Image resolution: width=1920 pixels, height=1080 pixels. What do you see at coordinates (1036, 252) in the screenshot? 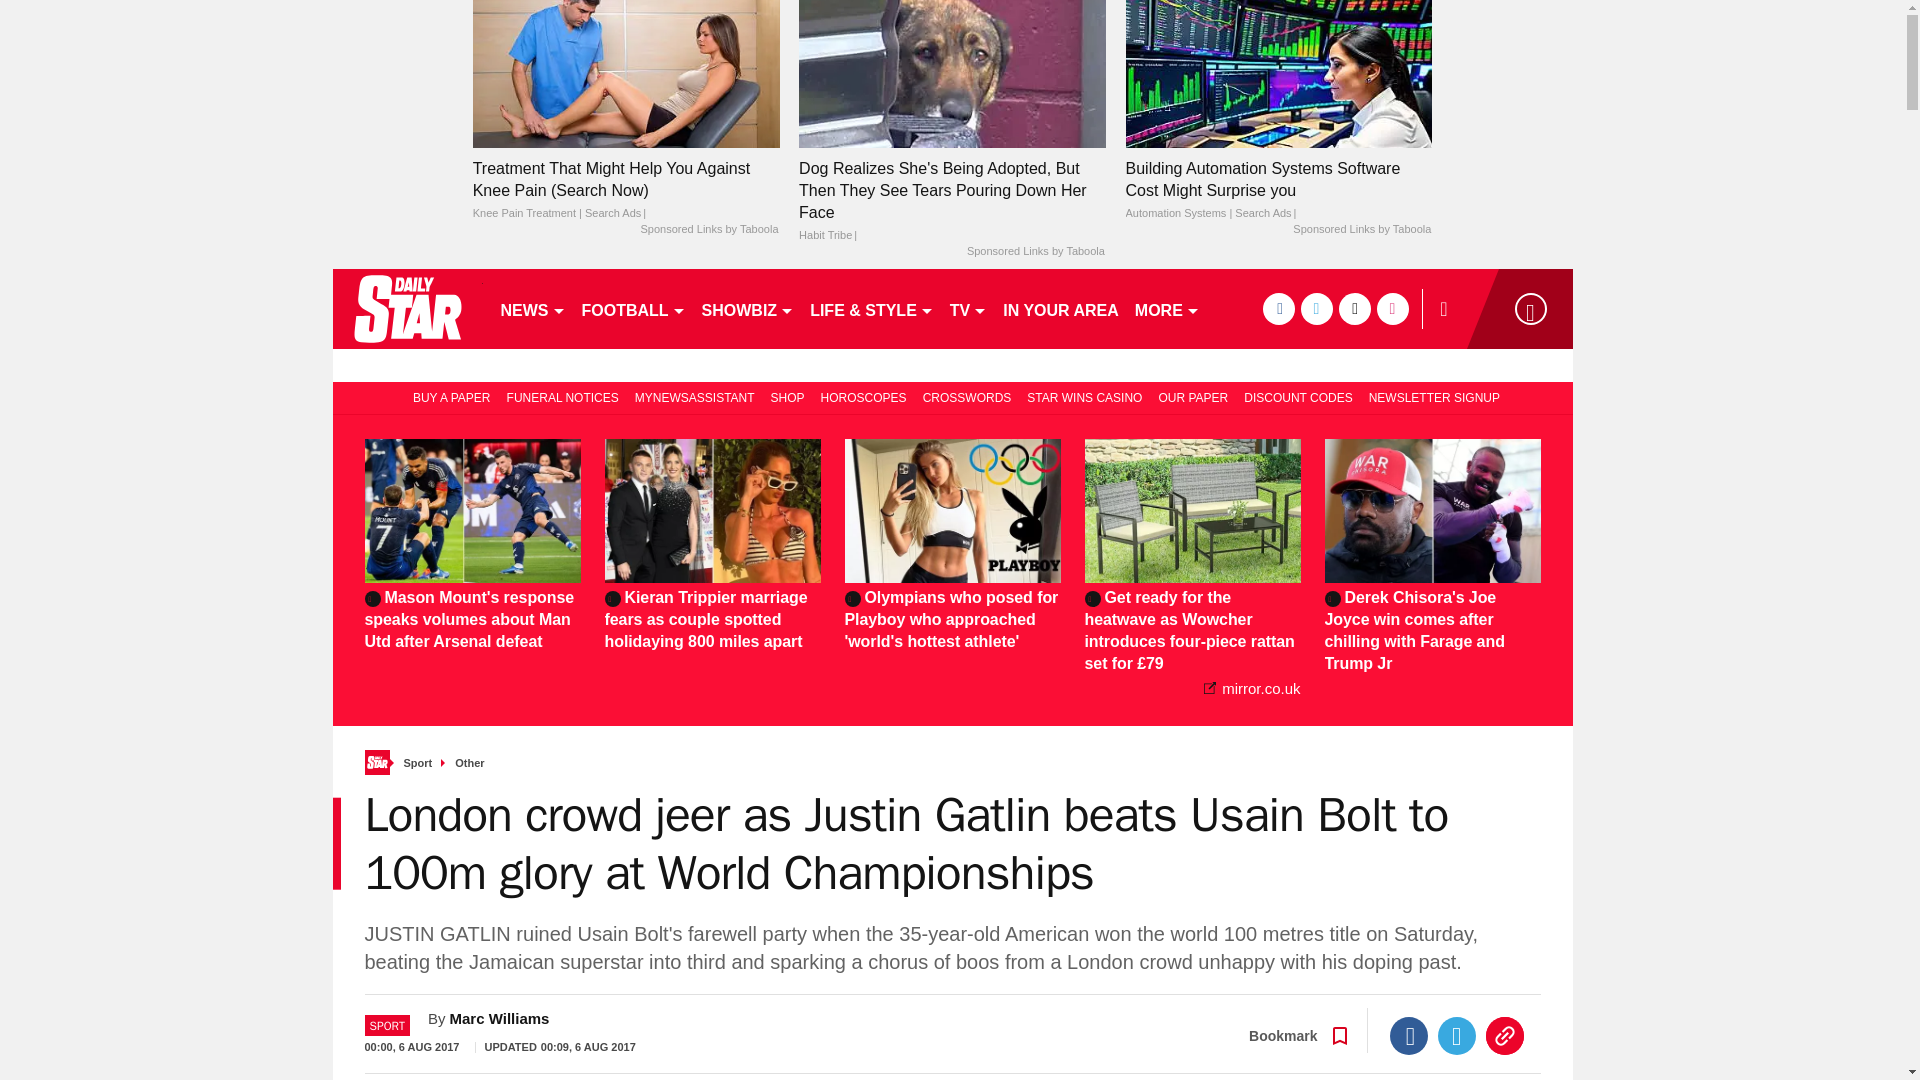
I see `Sponsored Links by Taboola` at bounding box center [1036, 252].